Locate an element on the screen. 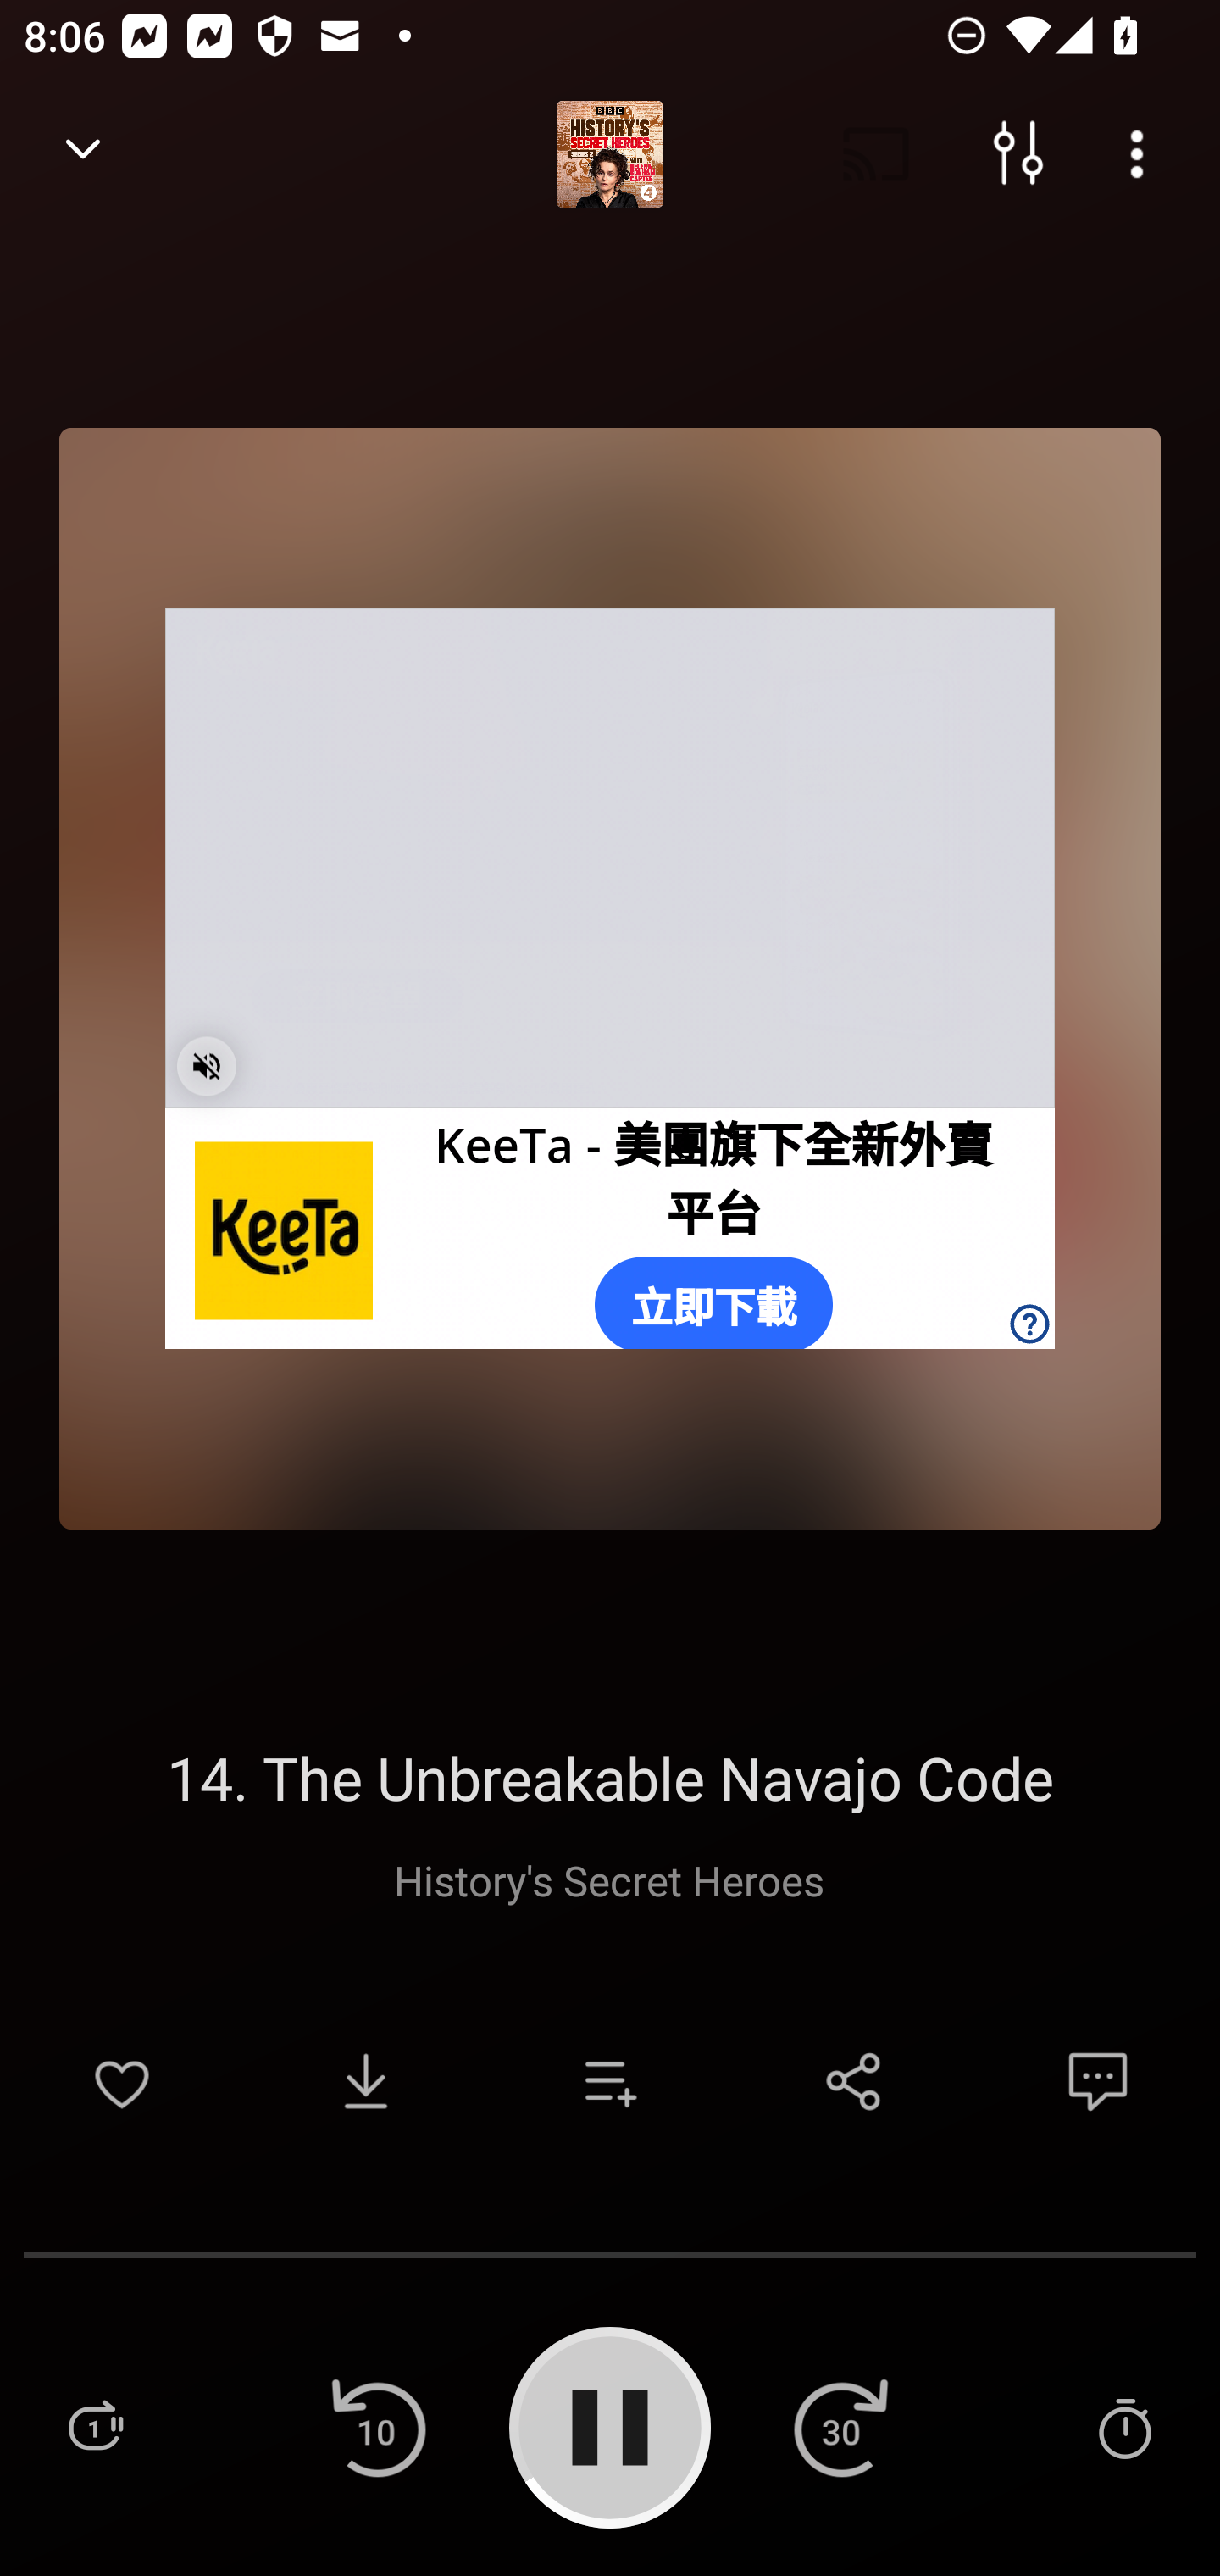 The width and height of the screenshot is (1220, 2576). Add to Favorites is located at coordinates (122, 2081).